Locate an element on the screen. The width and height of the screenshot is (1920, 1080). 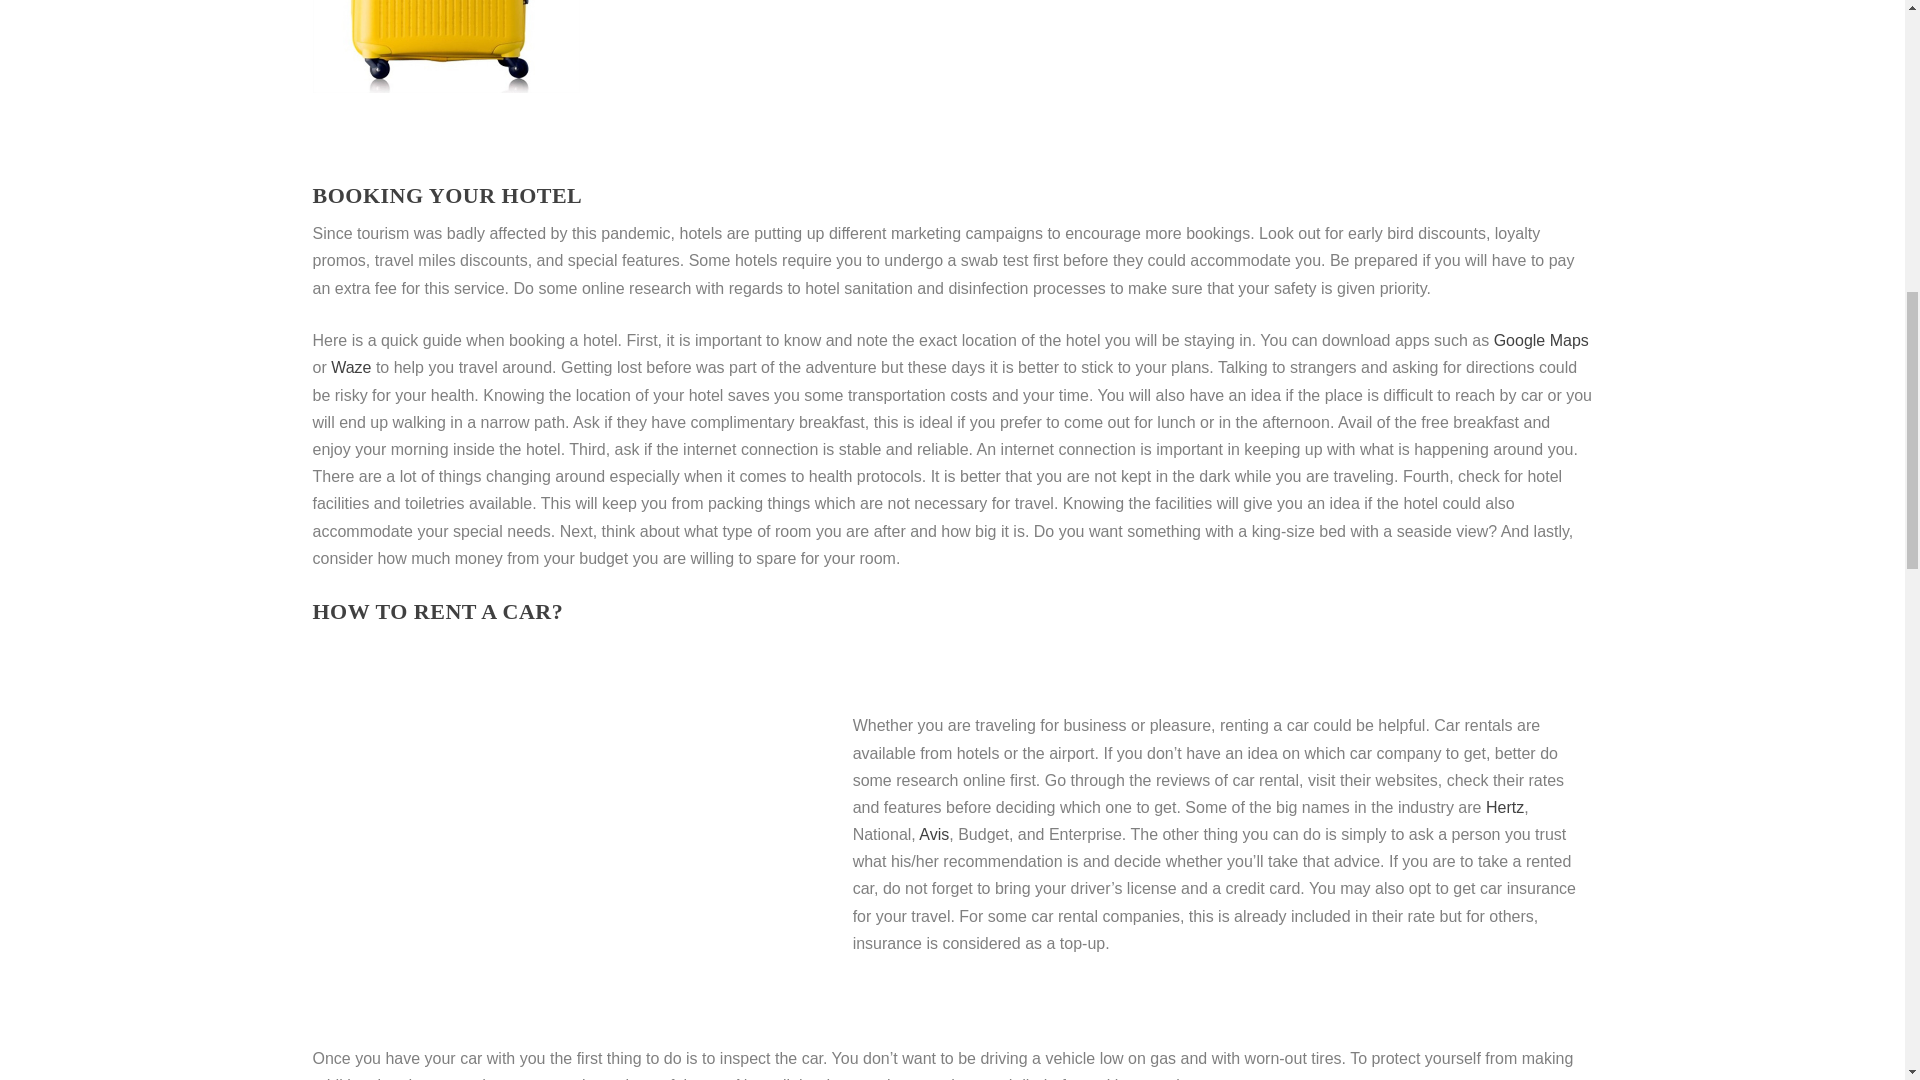
Hertz is located at coordinates (1505, 808).